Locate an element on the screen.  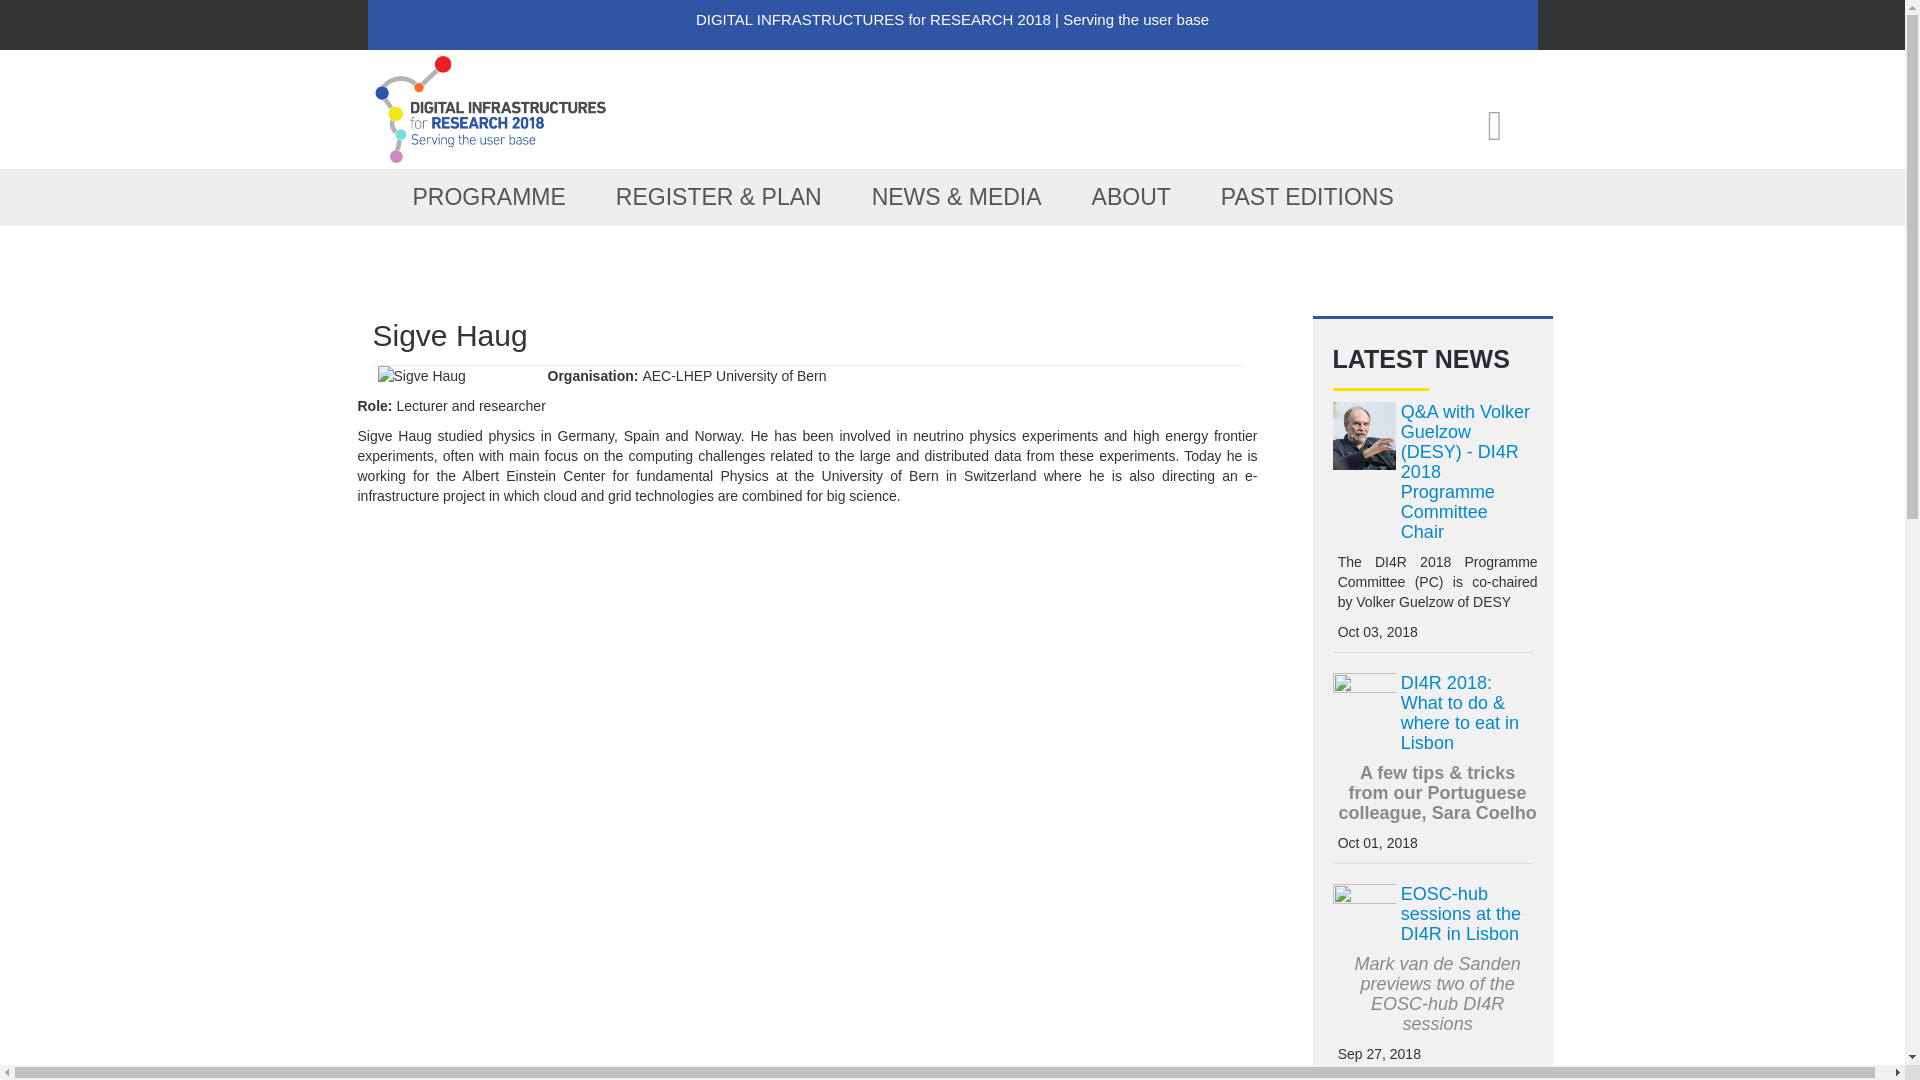
PROGRAMME is located at coordinates (489, 196).